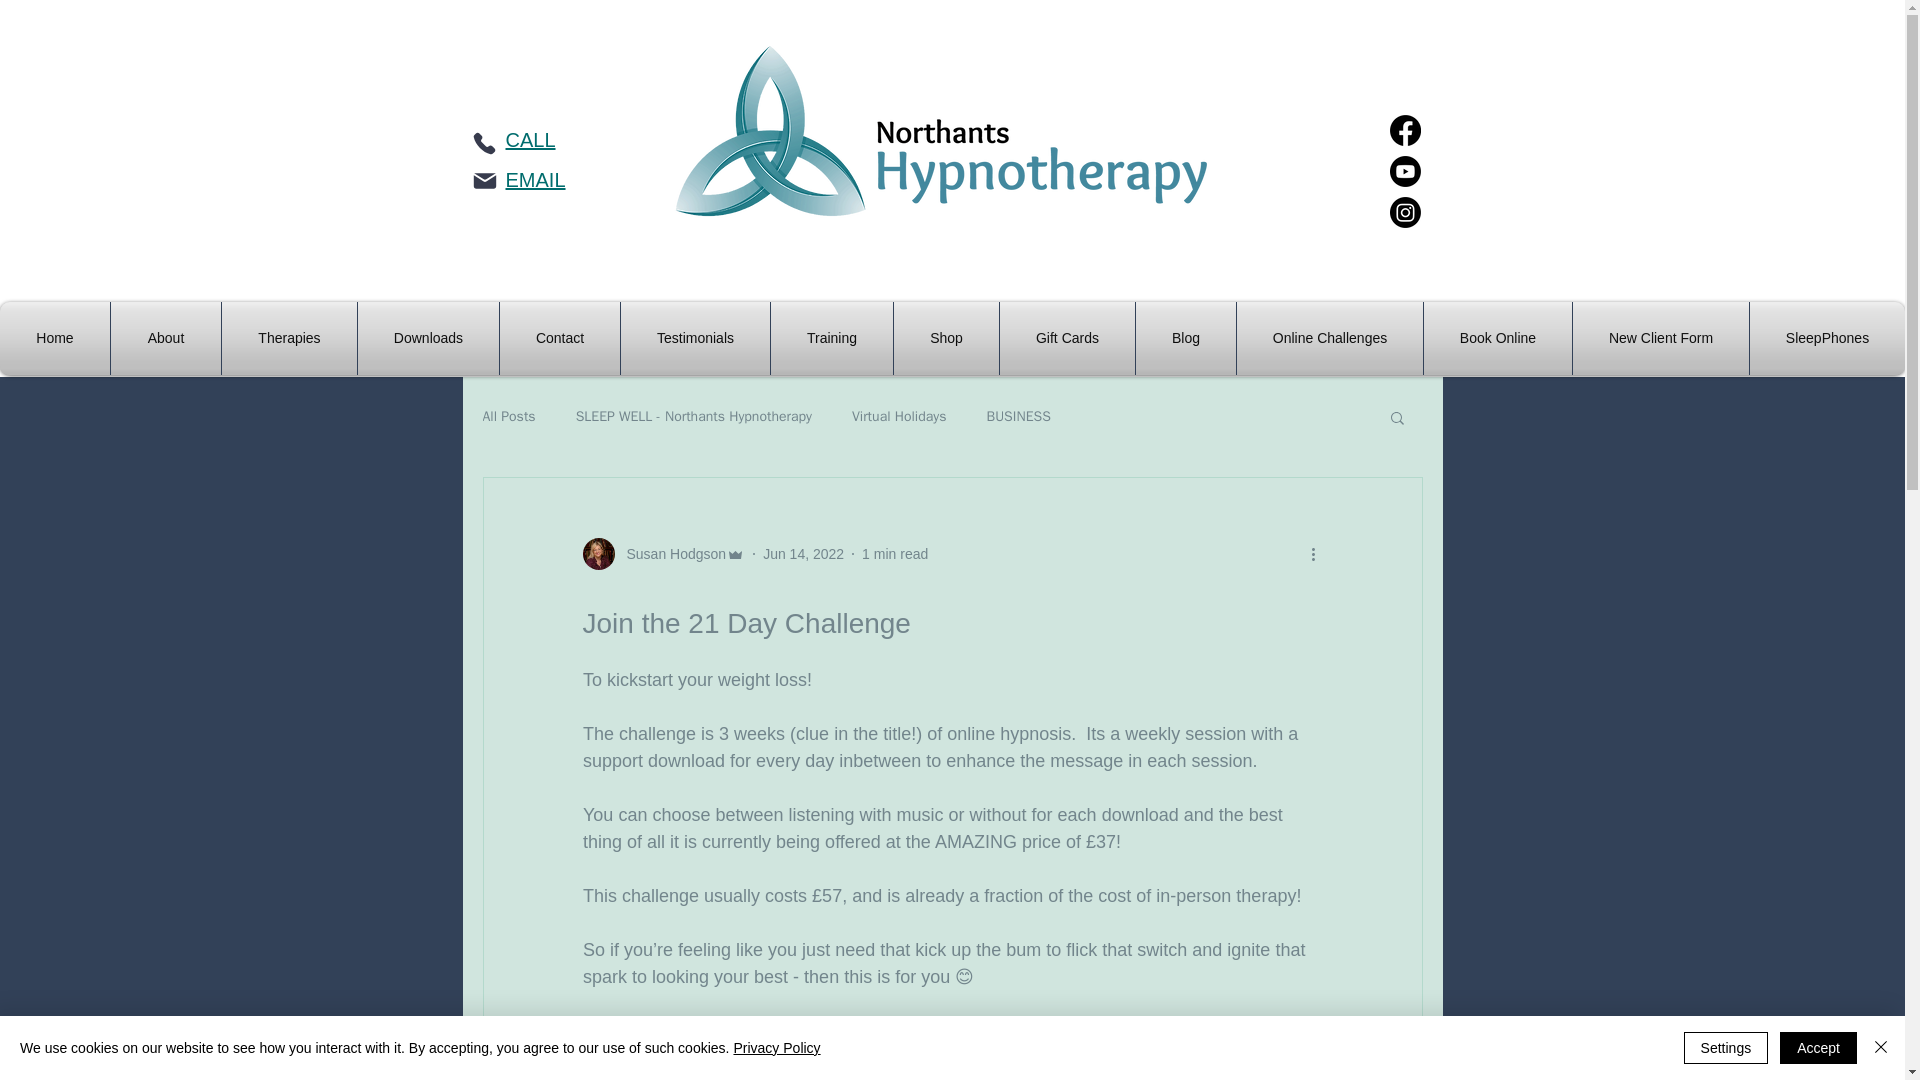 The width and height of the screenshot is (1920, 1080). Describe the element at coordinates (54, 338) in the screenshot. I see `Home` at that location.